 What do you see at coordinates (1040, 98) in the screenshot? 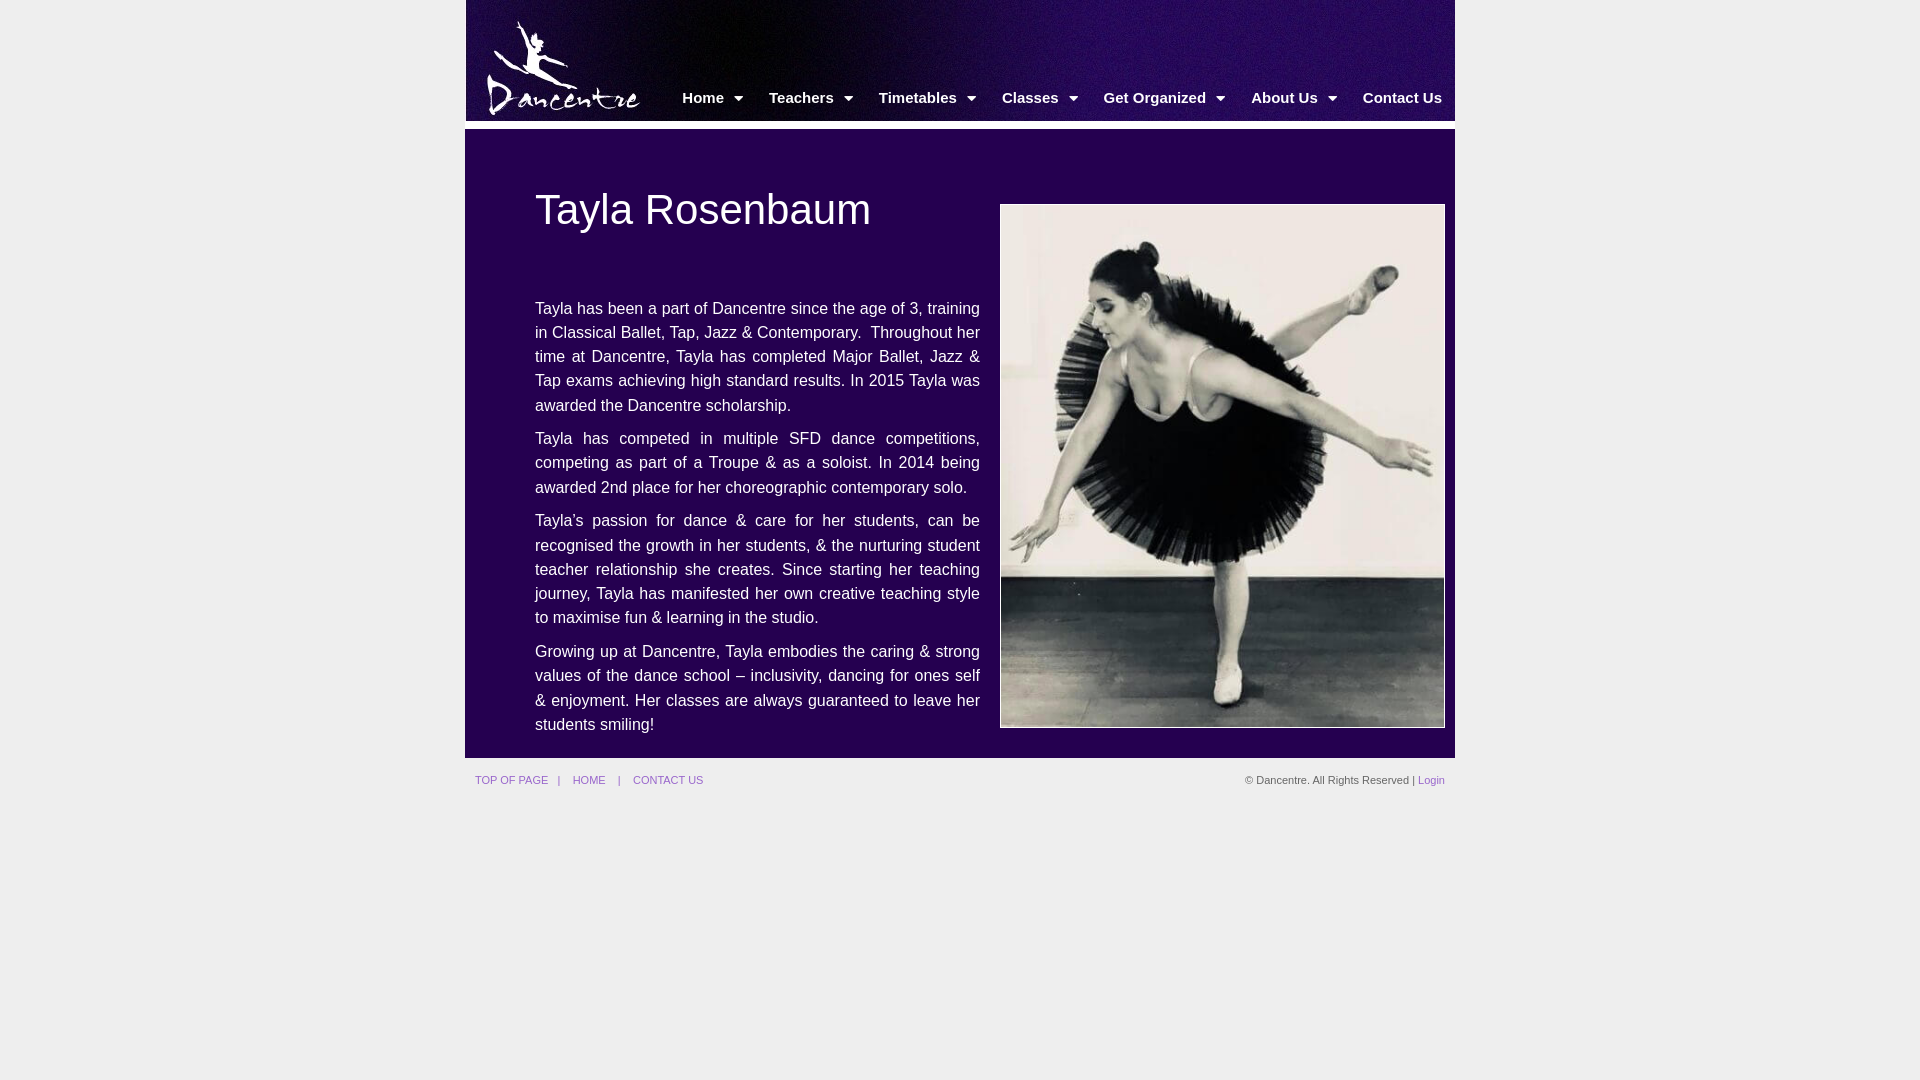
I see `Classes` at bounding box center [1040, 98].